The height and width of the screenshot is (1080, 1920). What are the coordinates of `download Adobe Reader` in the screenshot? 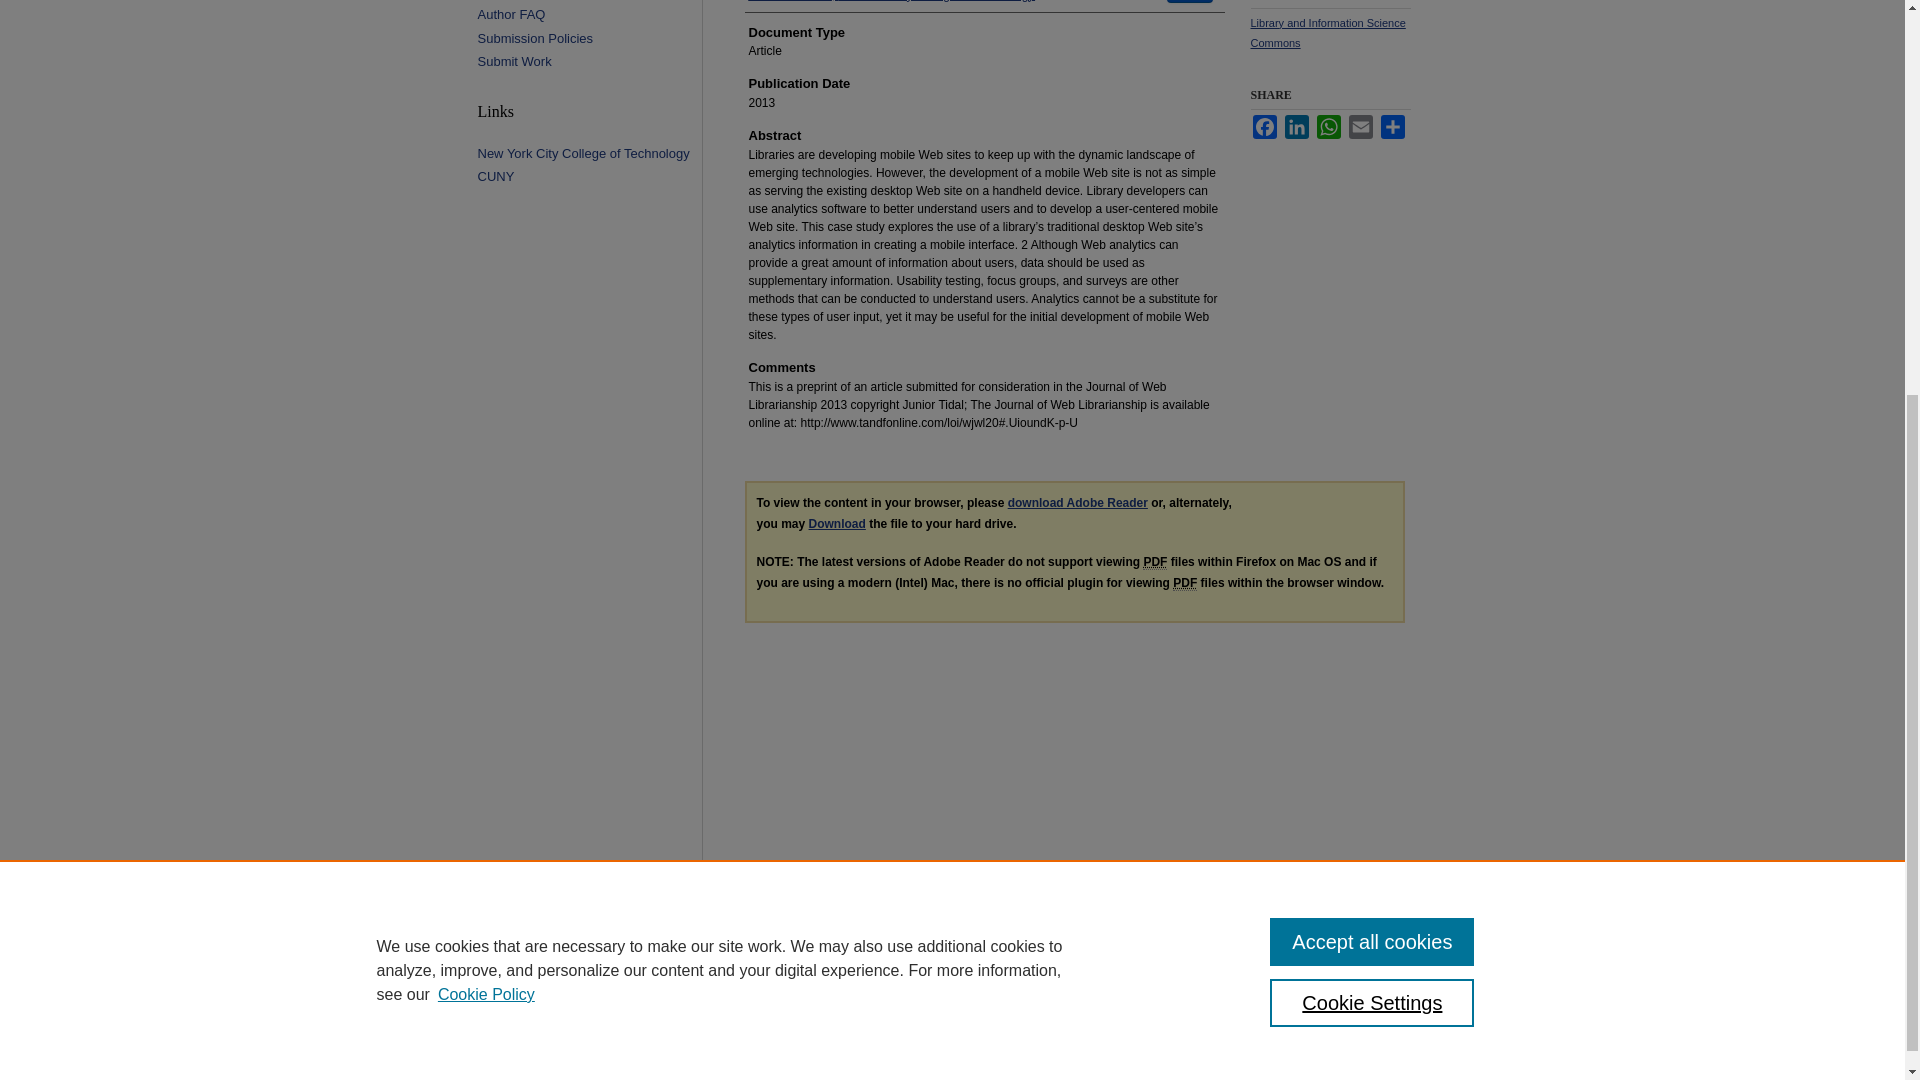 It's located at (1078, 502).